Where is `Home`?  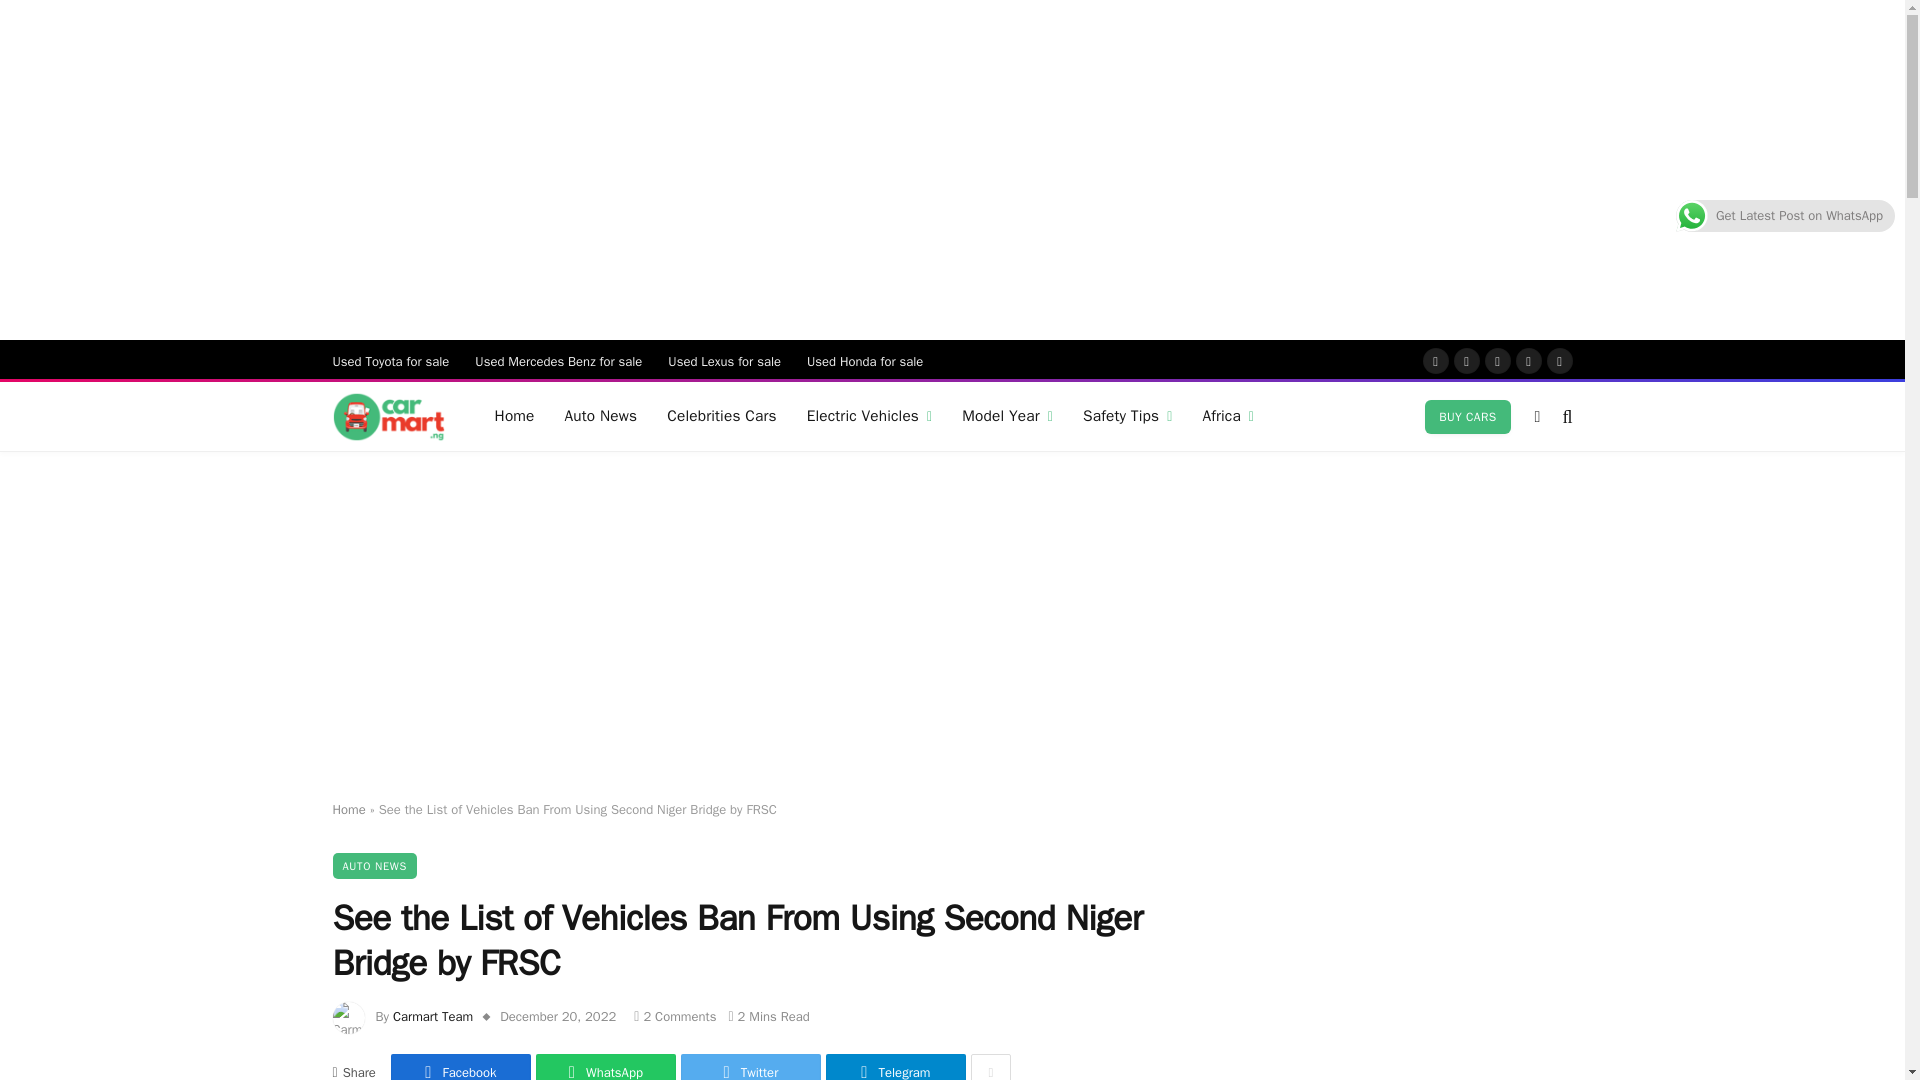
Home is located at coordinates (514, 416).